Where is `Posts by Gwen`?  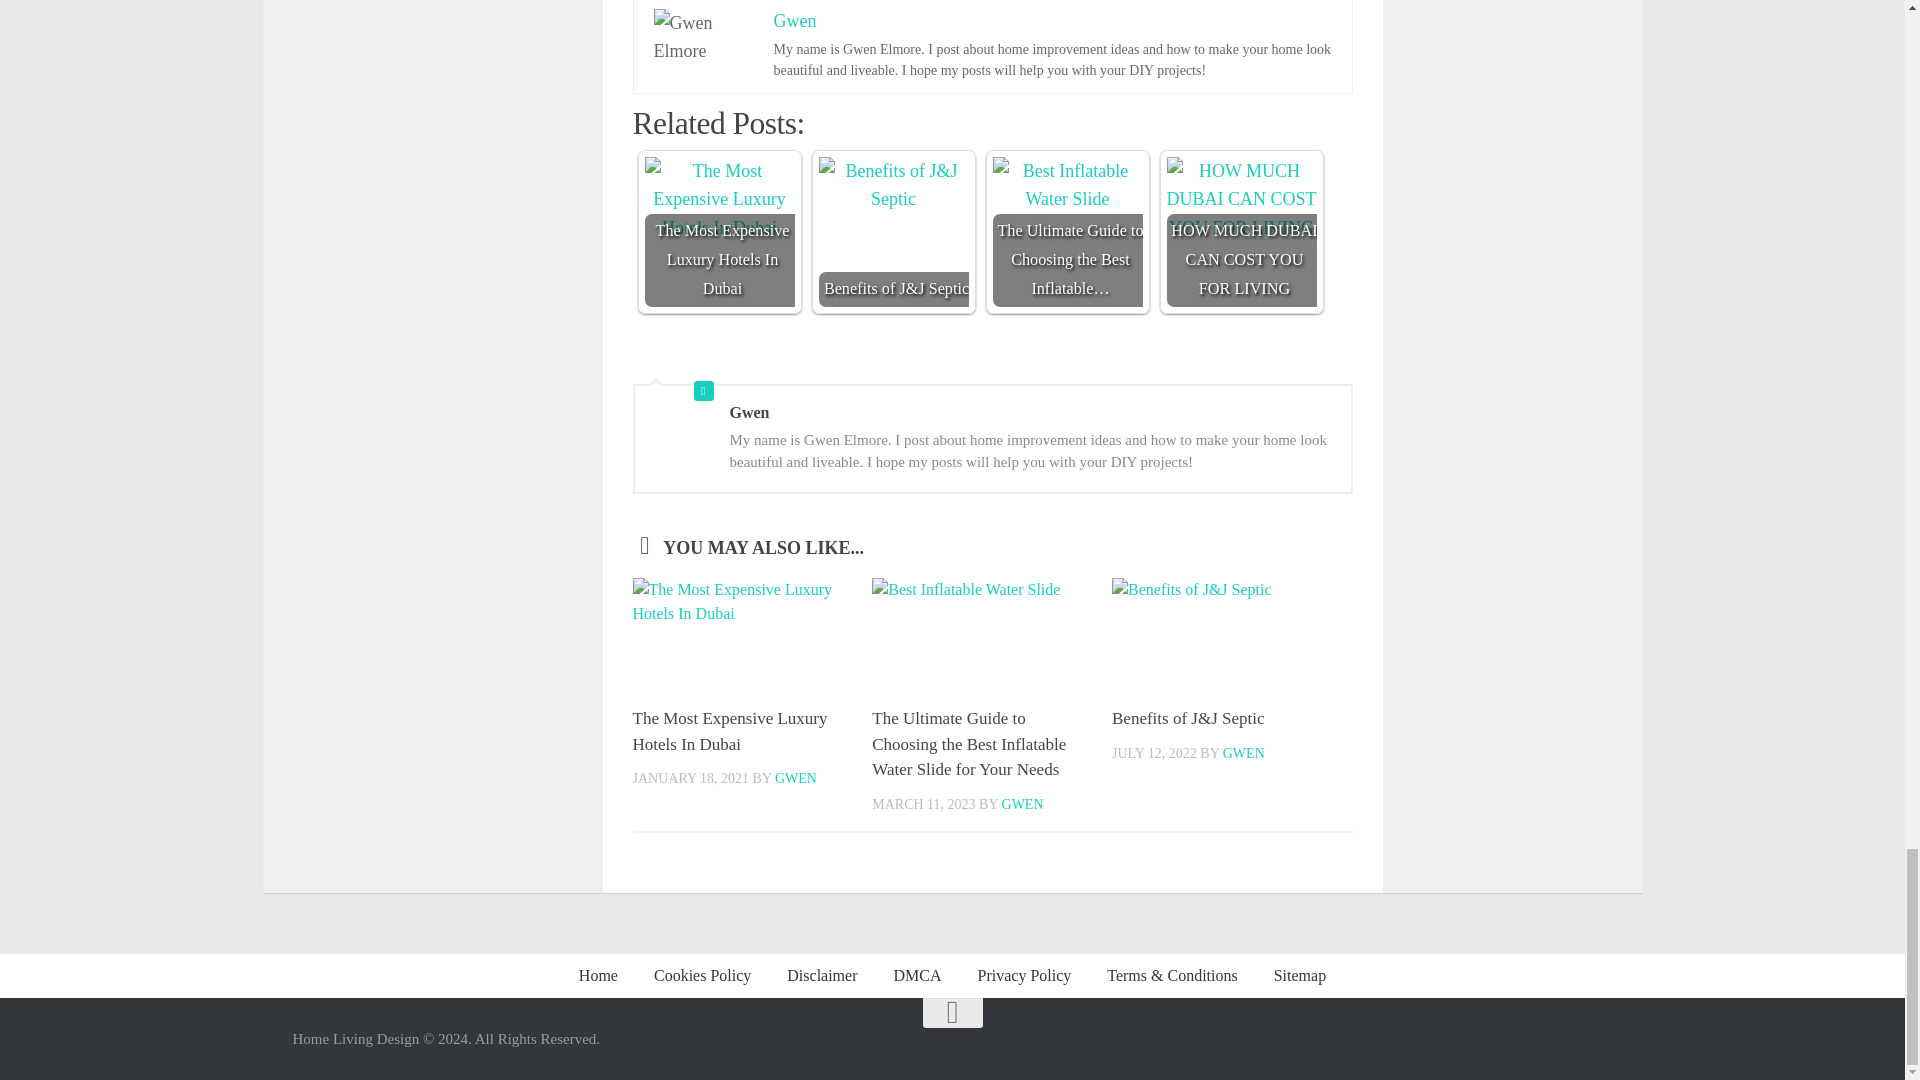 Posts by Gwen is located at coordinates (796, 778).